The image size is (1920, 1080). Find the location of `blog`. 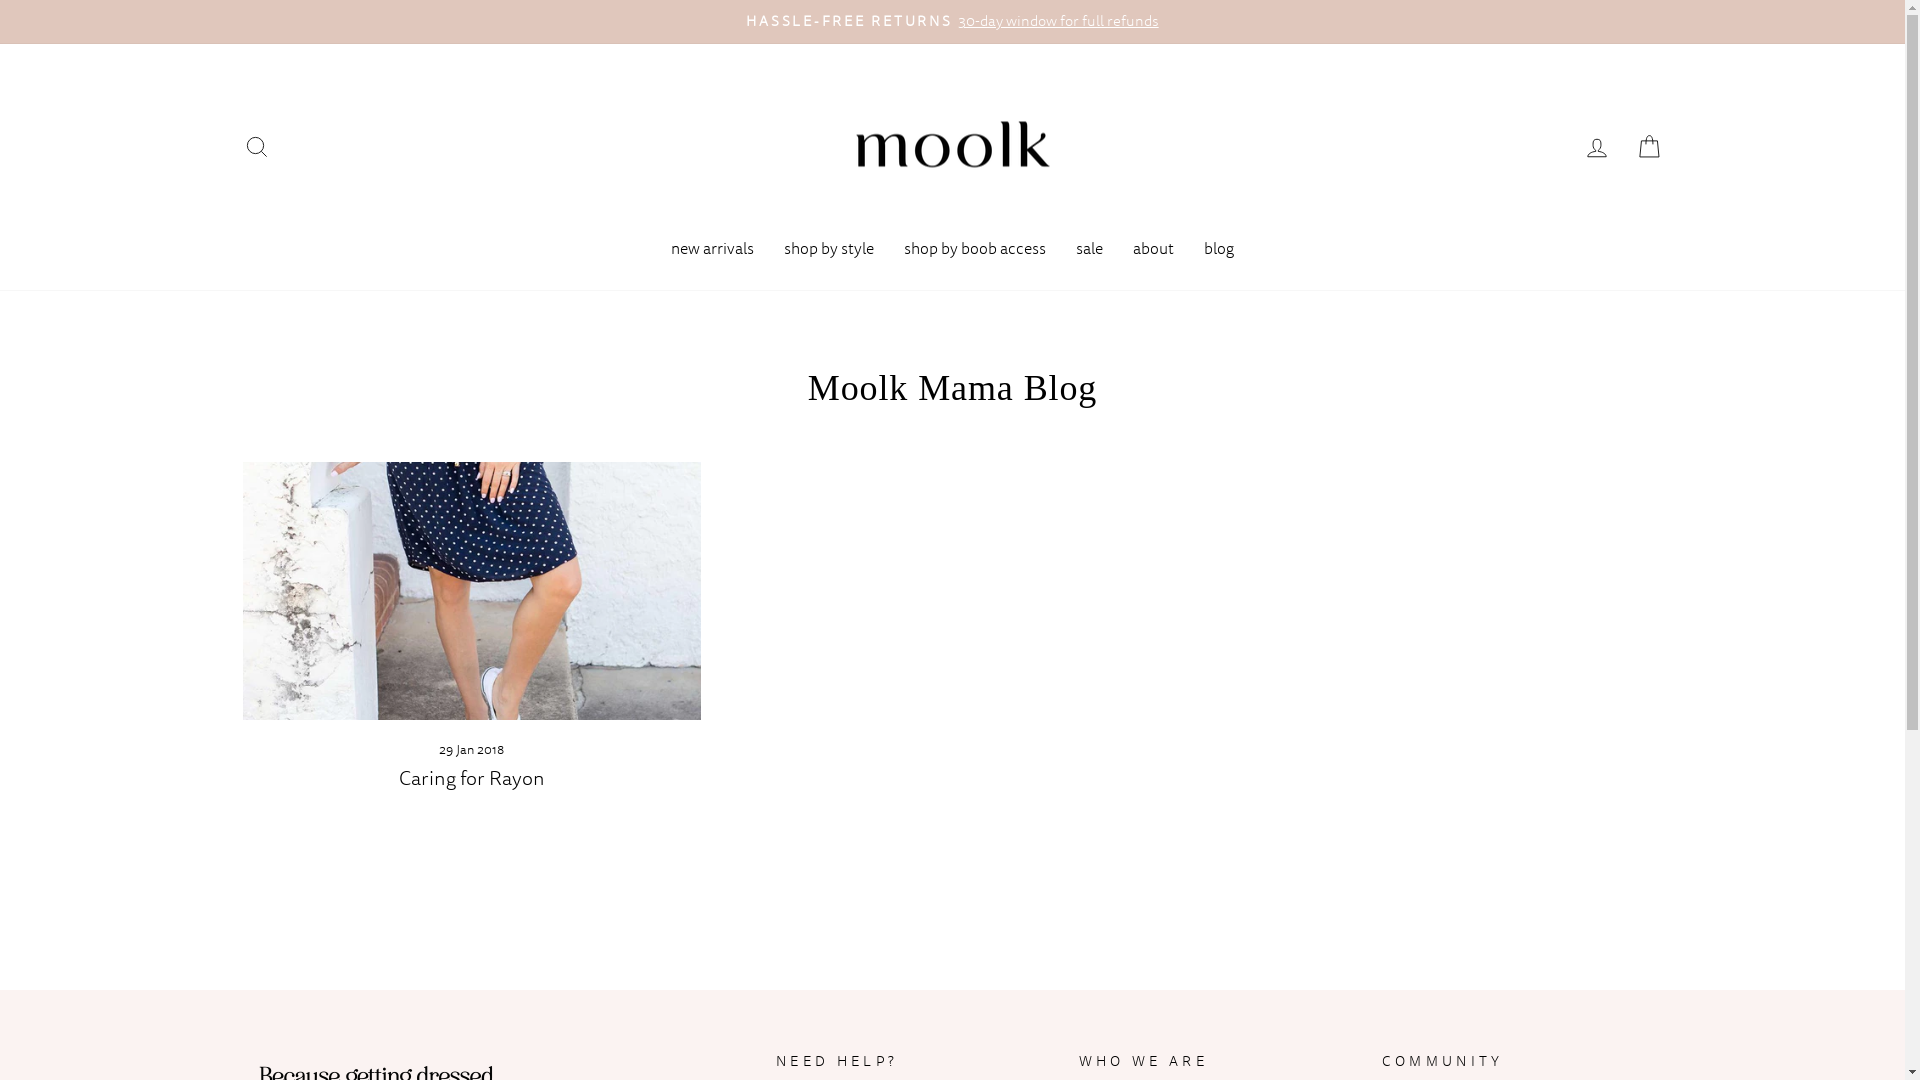

blog is located at coordinates (1219, 250).